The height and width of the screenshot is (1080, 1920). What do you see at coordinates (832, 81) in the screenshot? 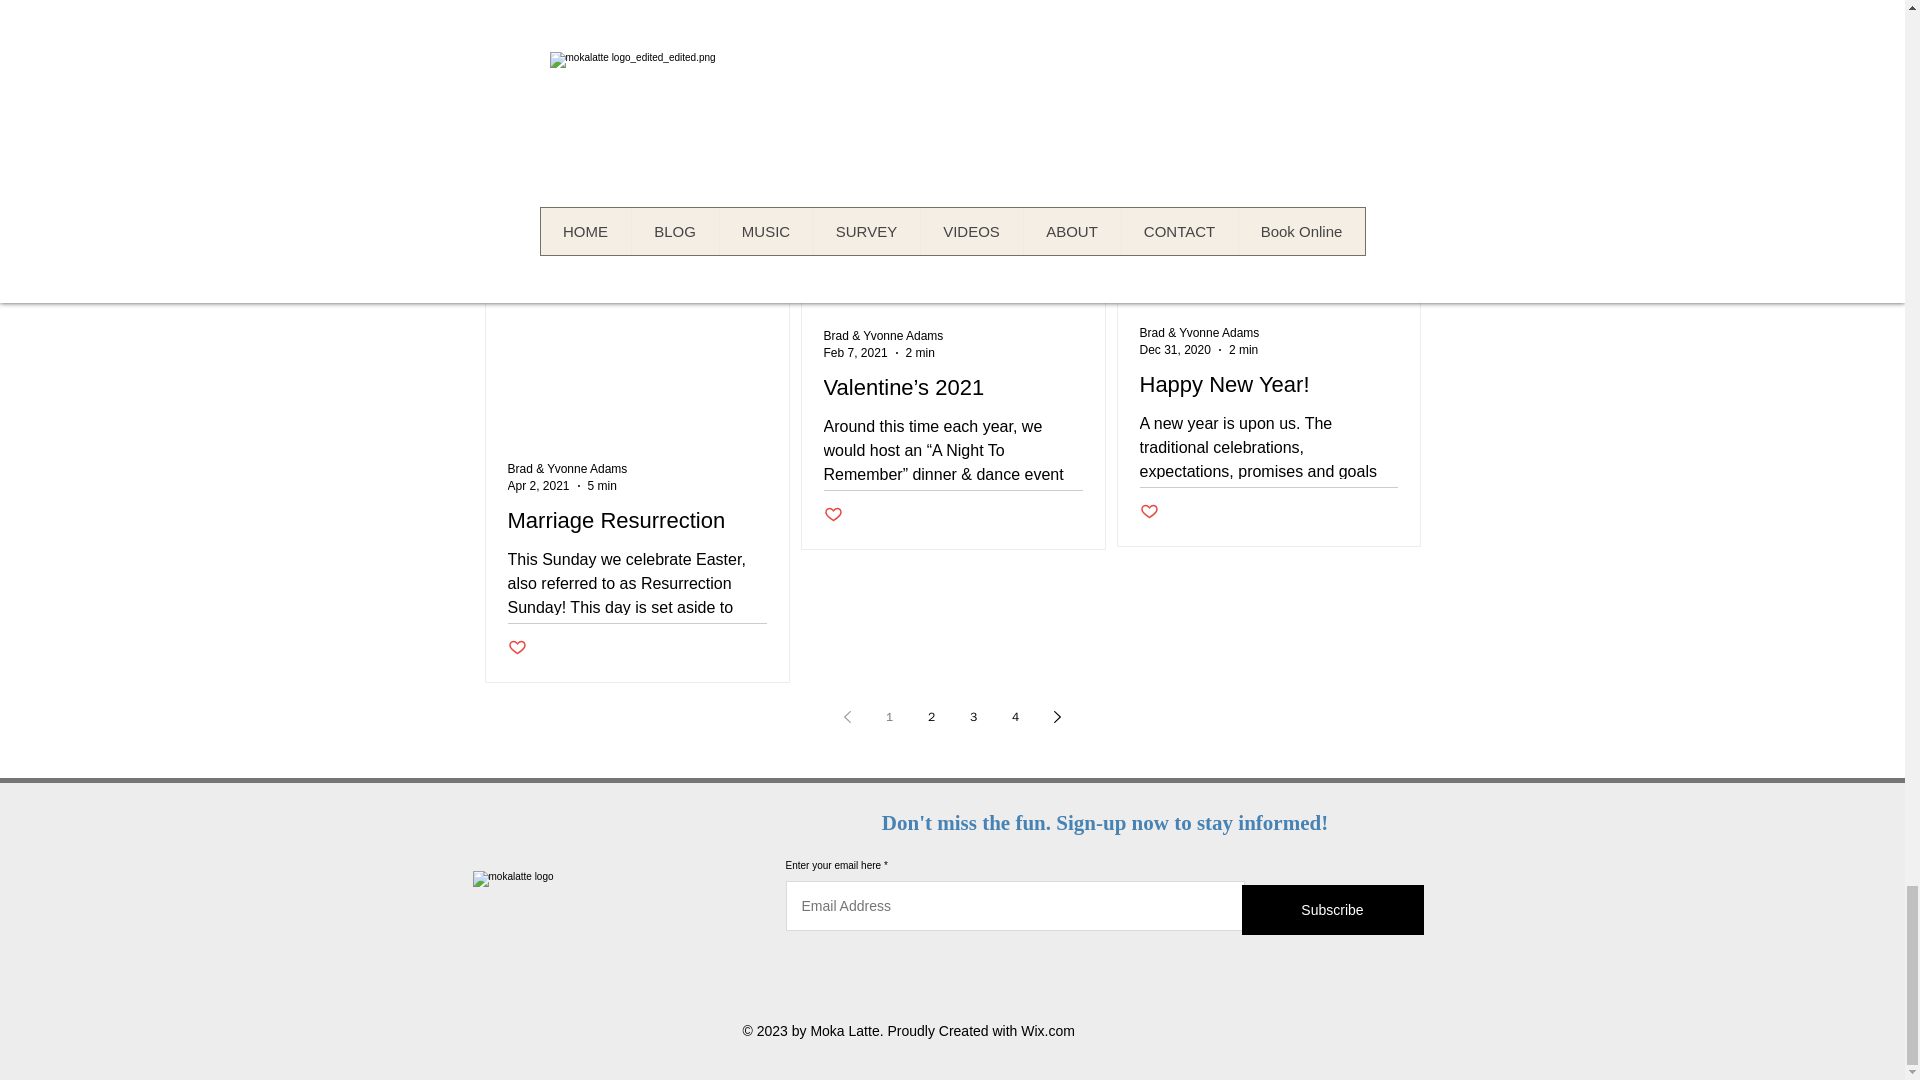
I see `Post not marked as liked` at bounding box center [832, 81].